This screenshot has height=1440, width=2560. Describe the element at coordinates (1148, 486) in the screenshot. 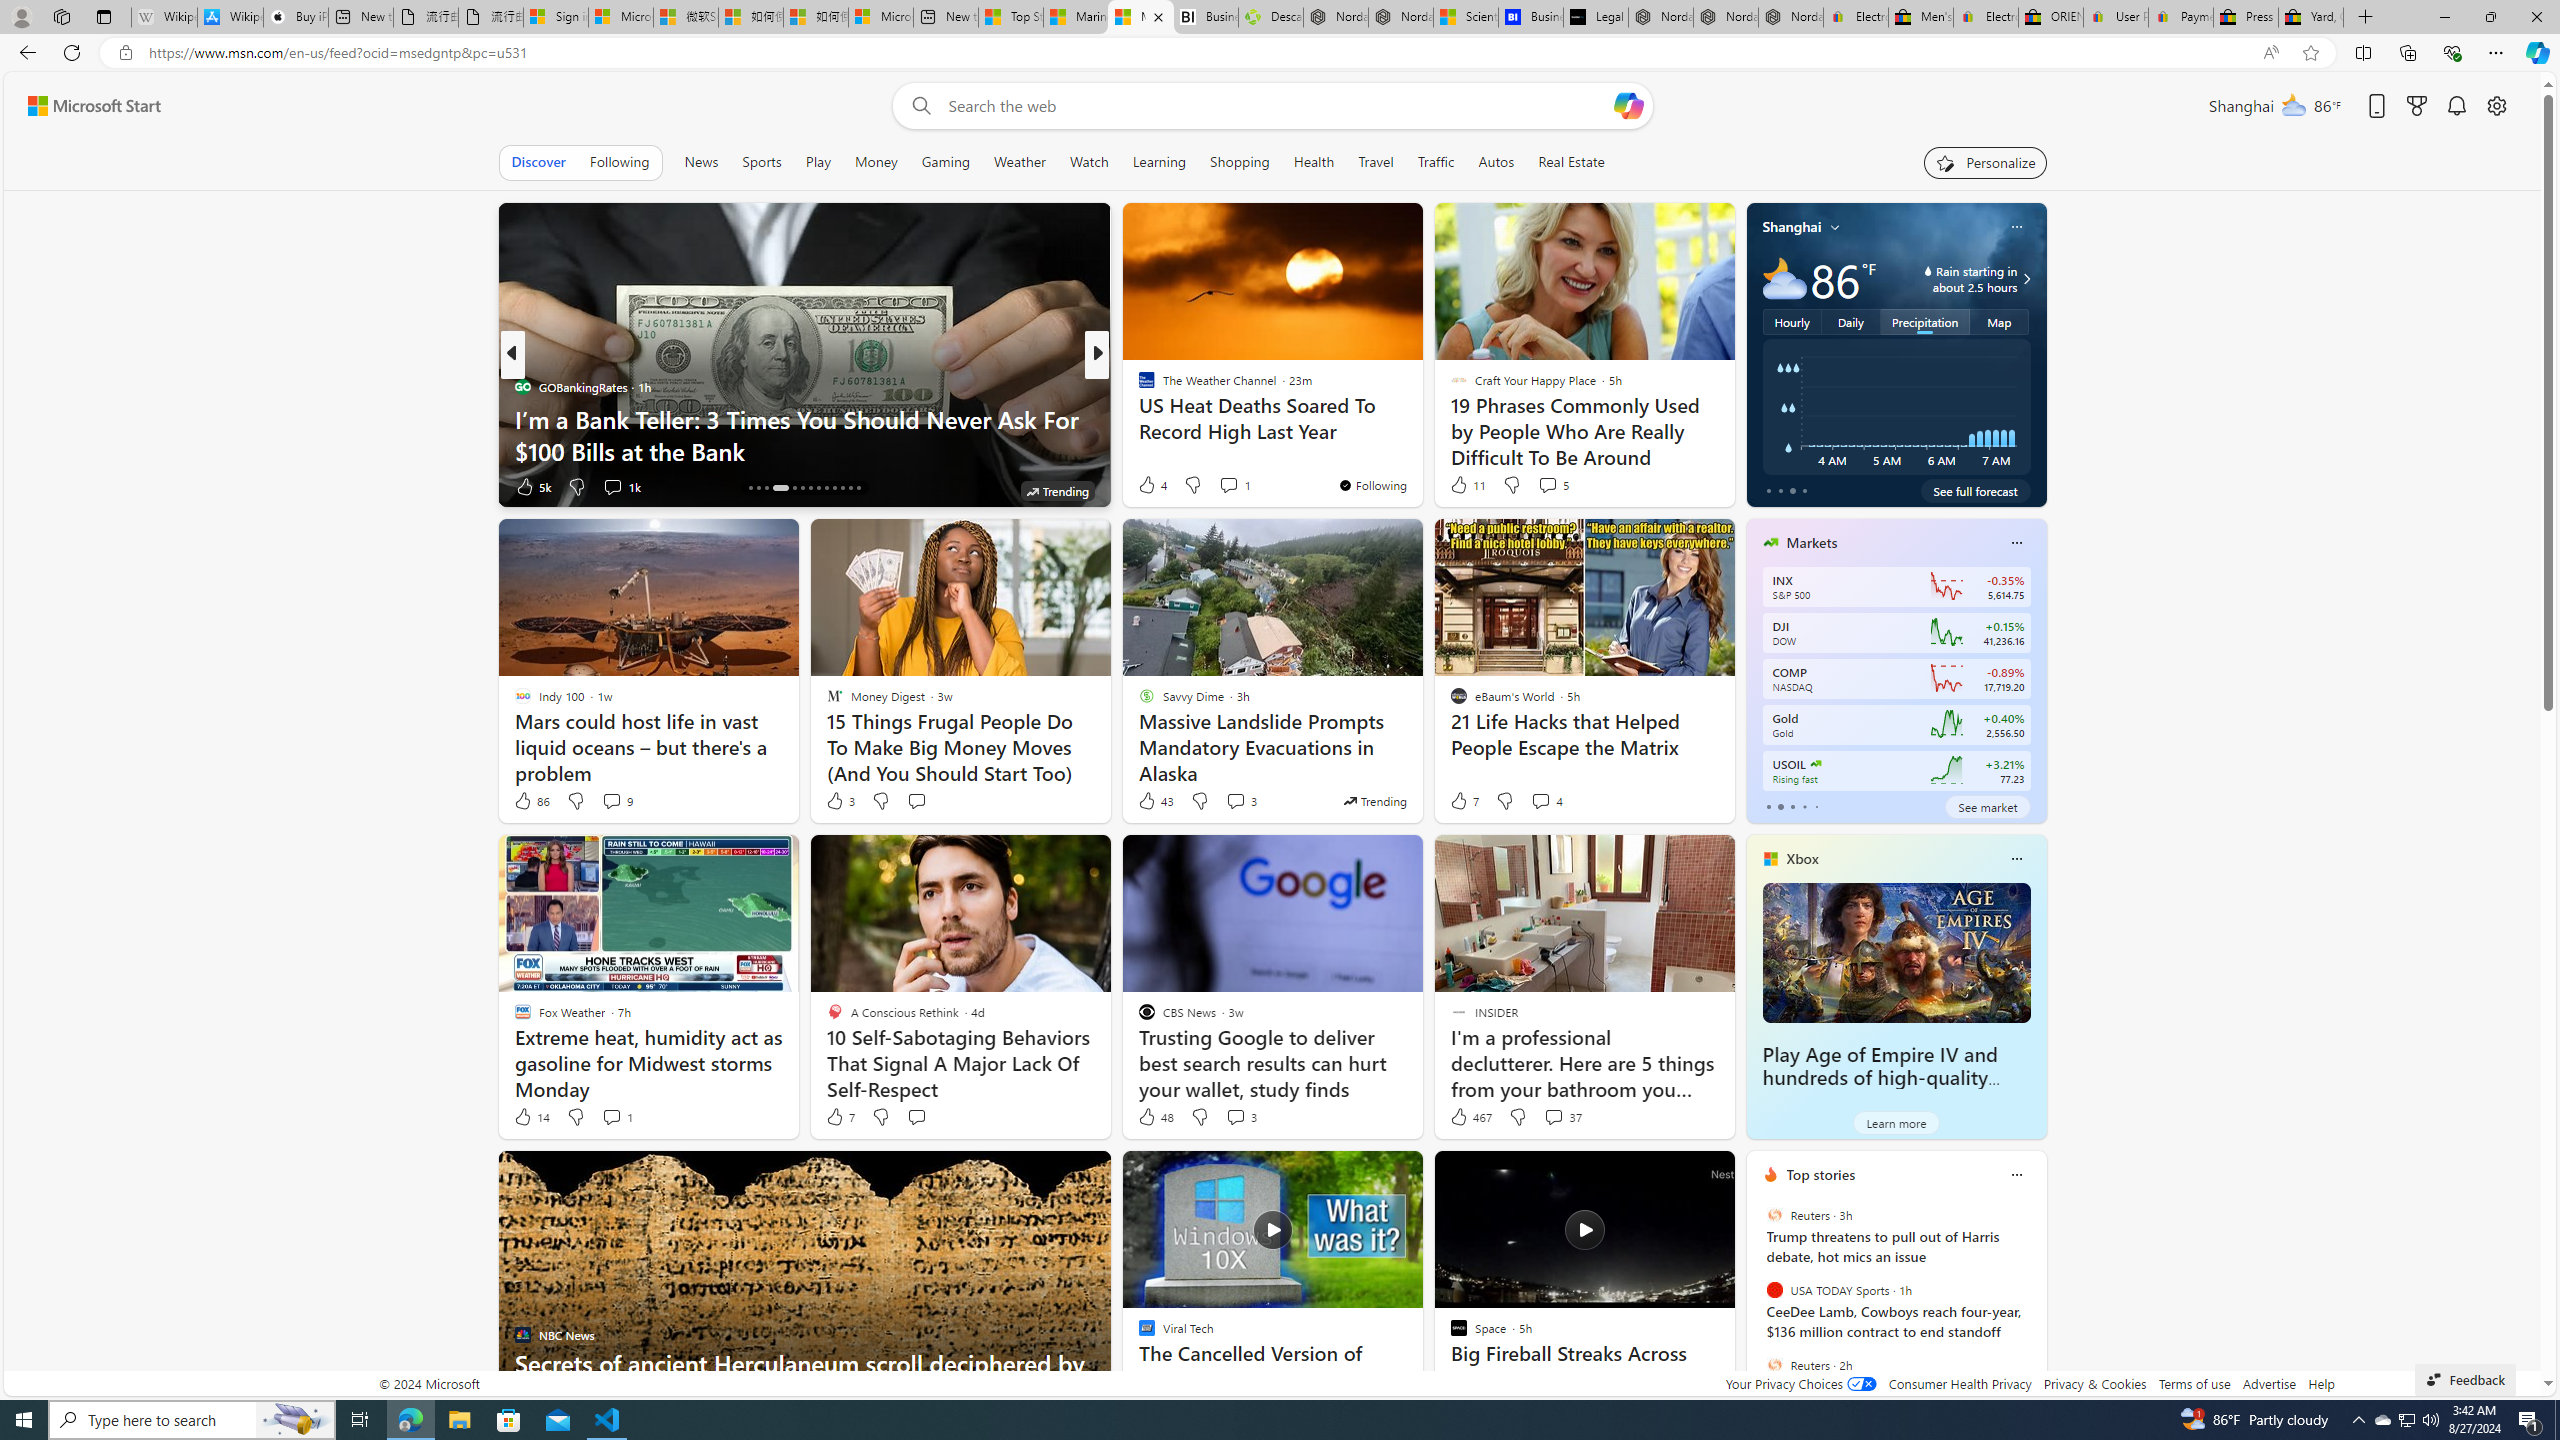

I see `13 Like` at that location.